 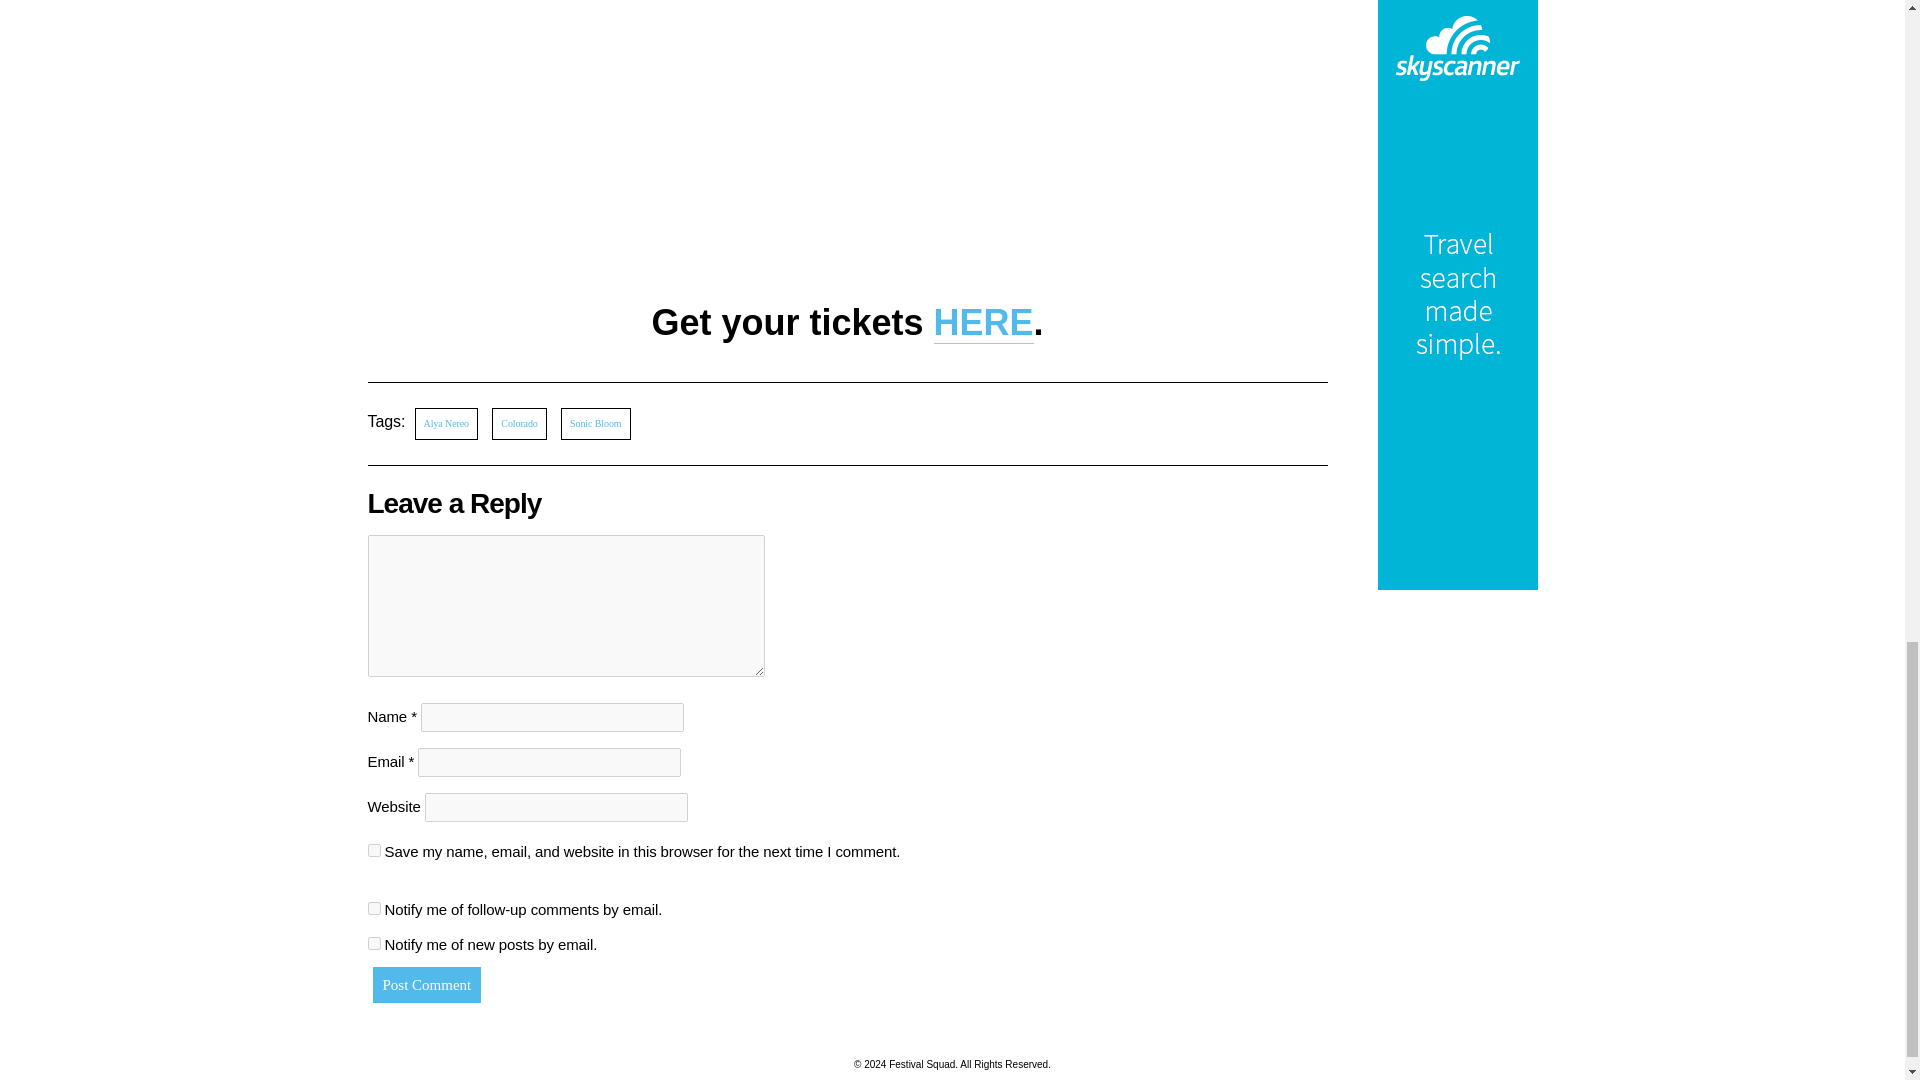 I want to click on HERE, so click(x=984, y=323).